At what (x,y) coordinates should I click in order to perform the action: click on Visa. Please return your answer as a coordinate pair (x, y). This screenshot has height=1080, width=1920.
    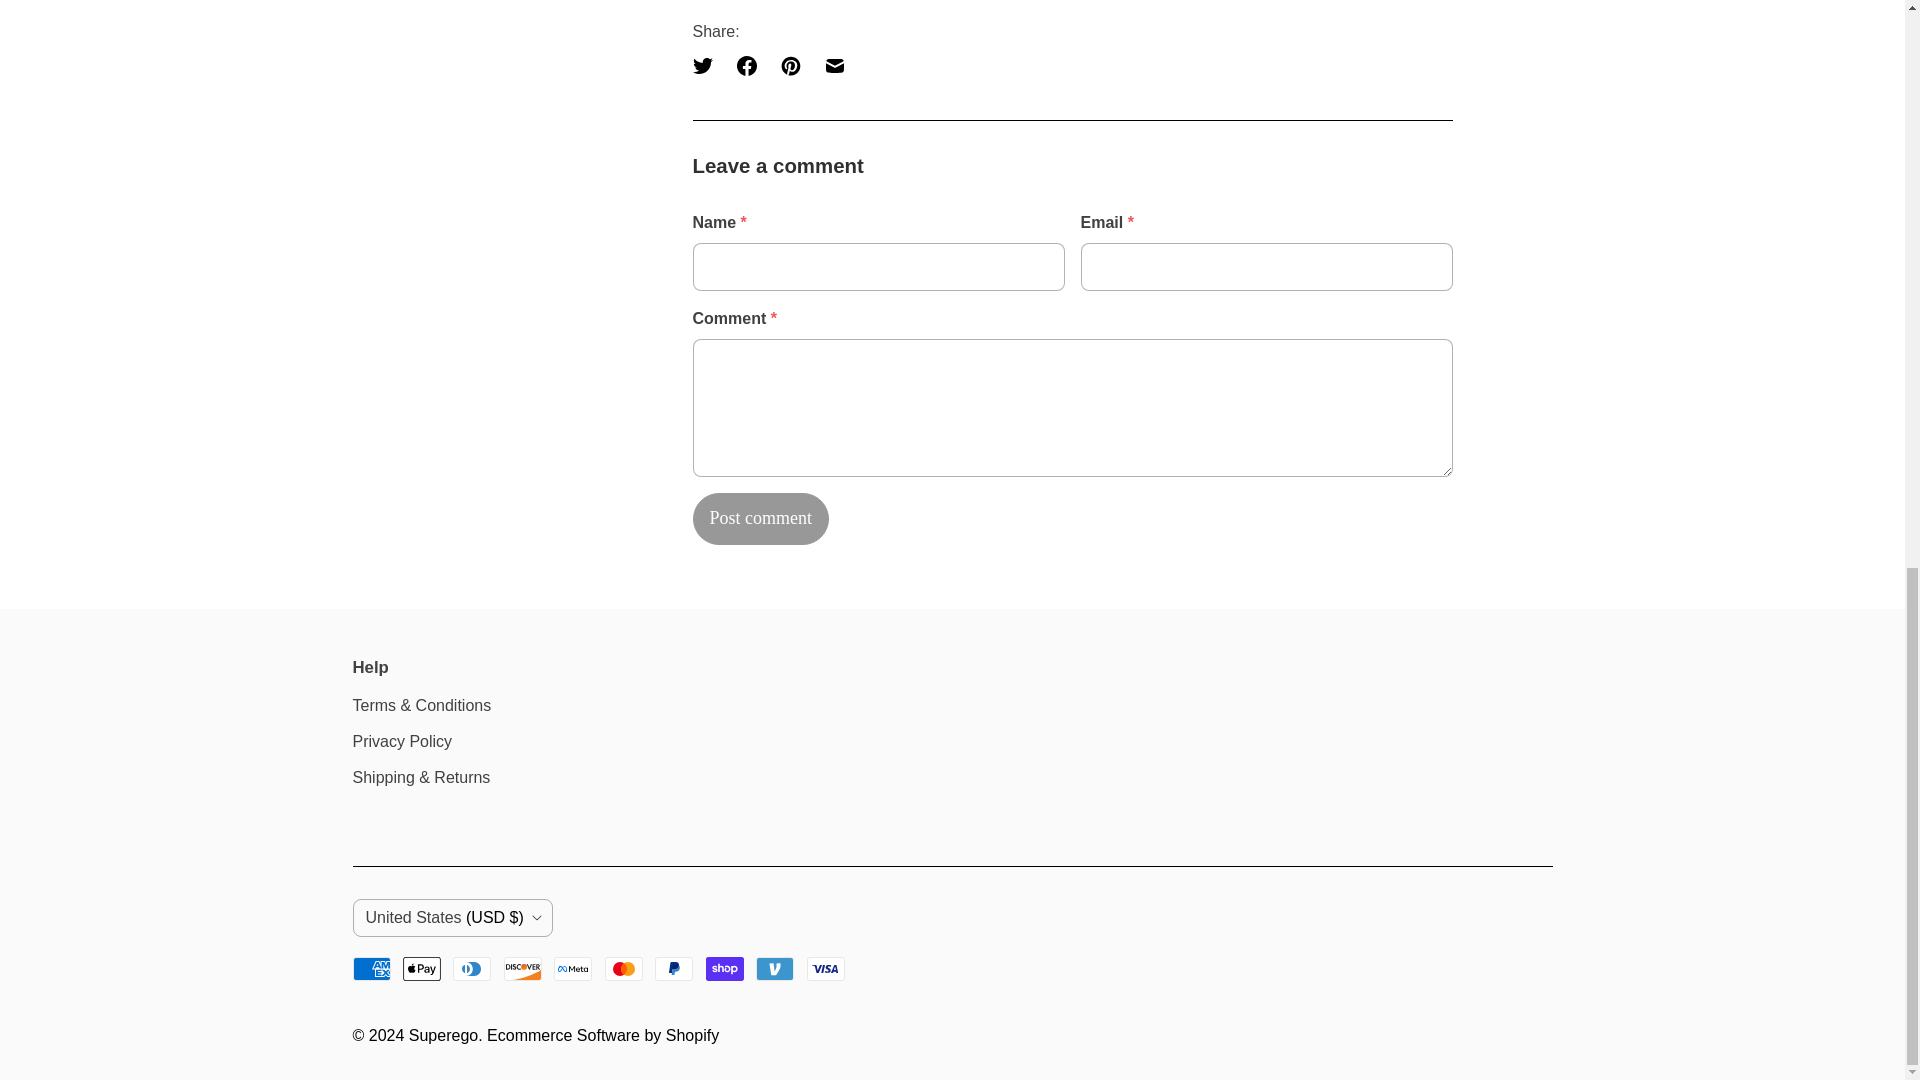
    Looking at the image, I should click on (825, 968).